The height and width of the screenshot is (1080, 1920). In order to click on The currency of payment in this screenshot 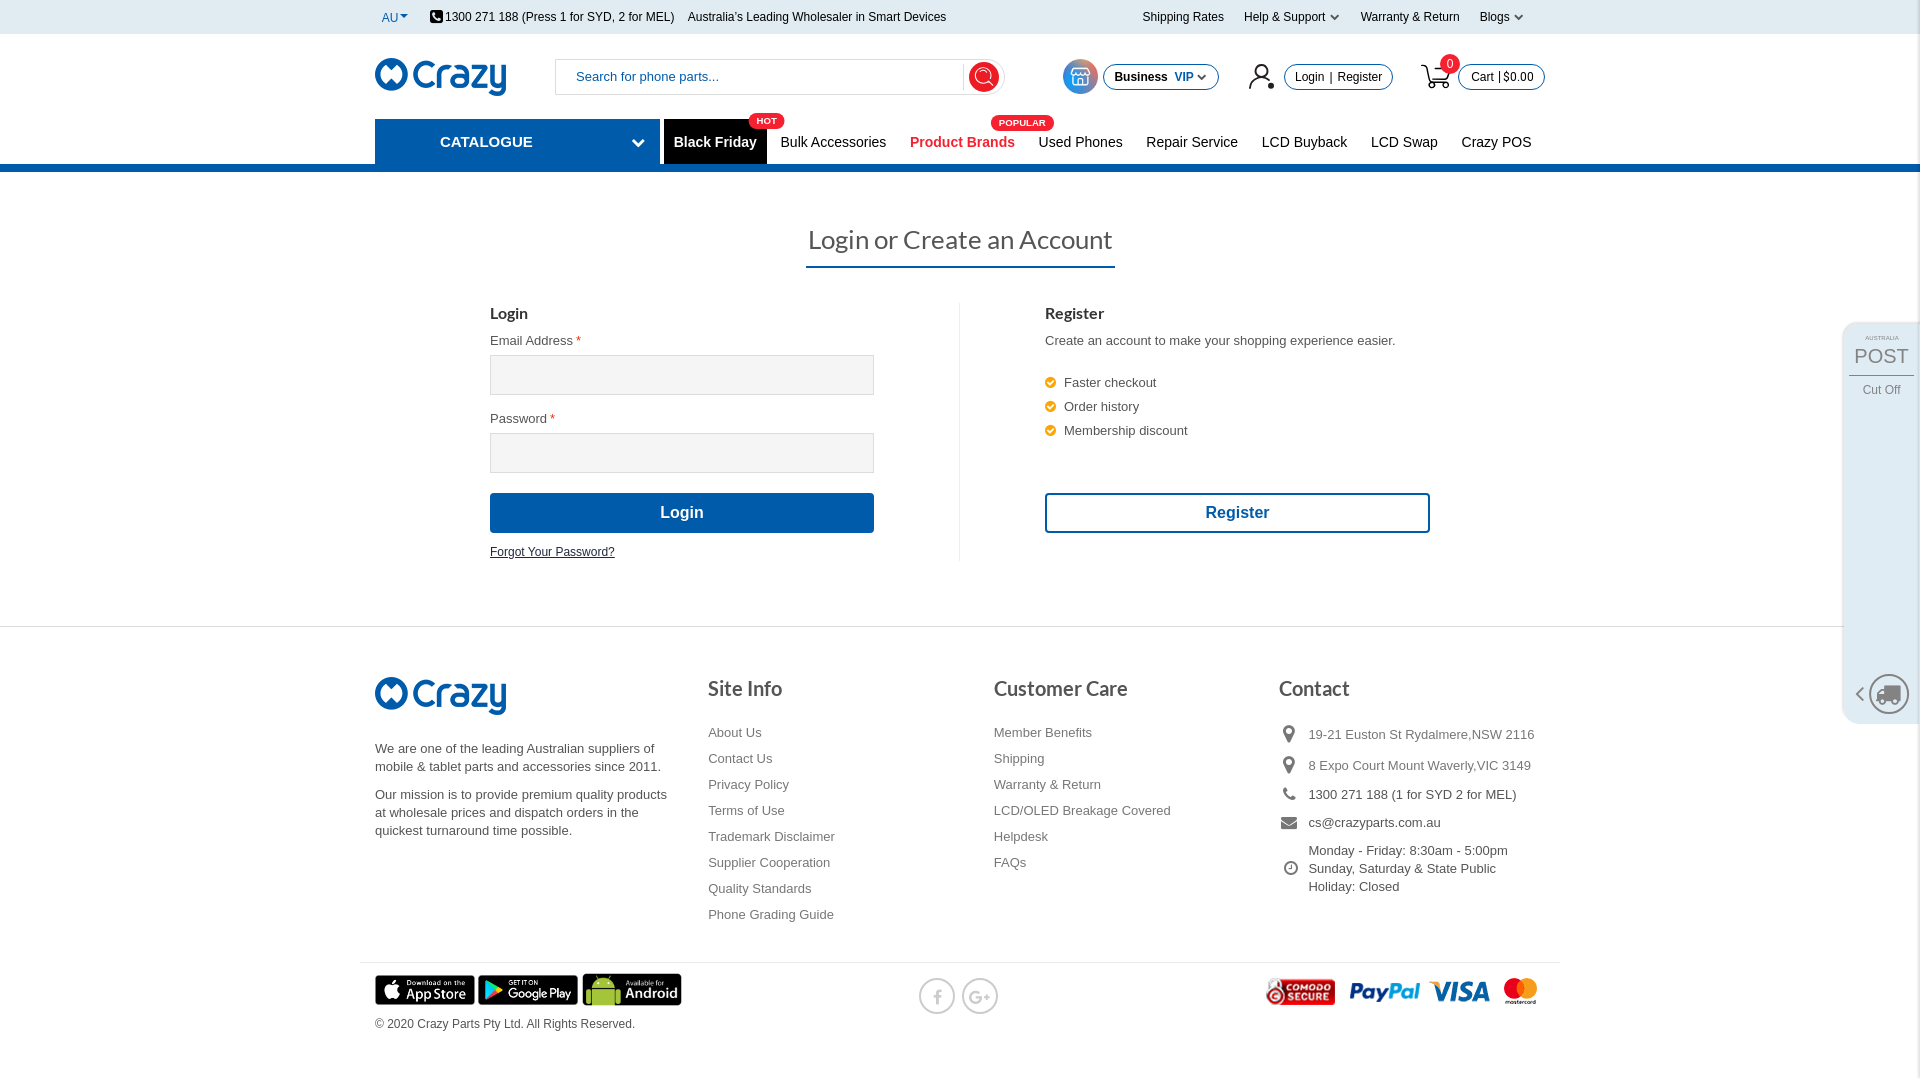, I will do `click(1405, 992)`.